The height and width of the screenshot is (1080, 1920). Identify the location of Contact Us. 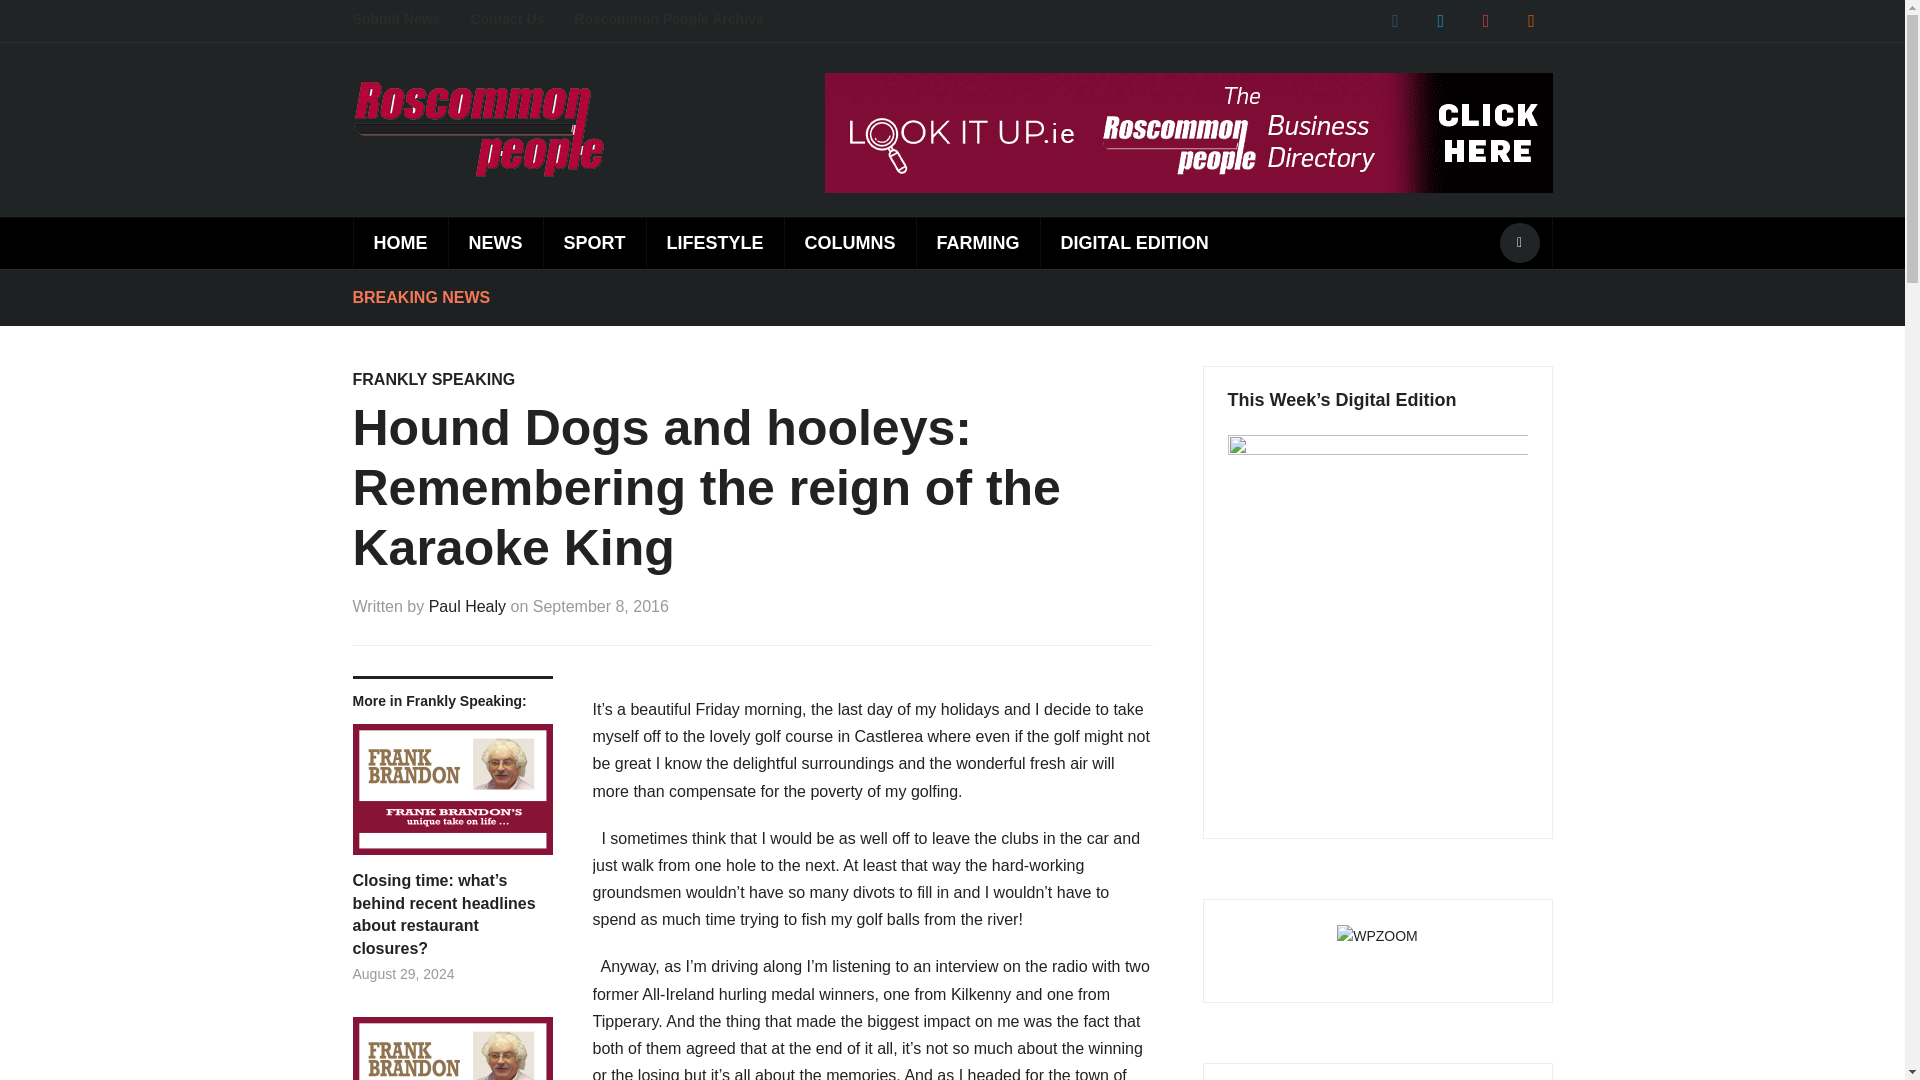
(522, 20).